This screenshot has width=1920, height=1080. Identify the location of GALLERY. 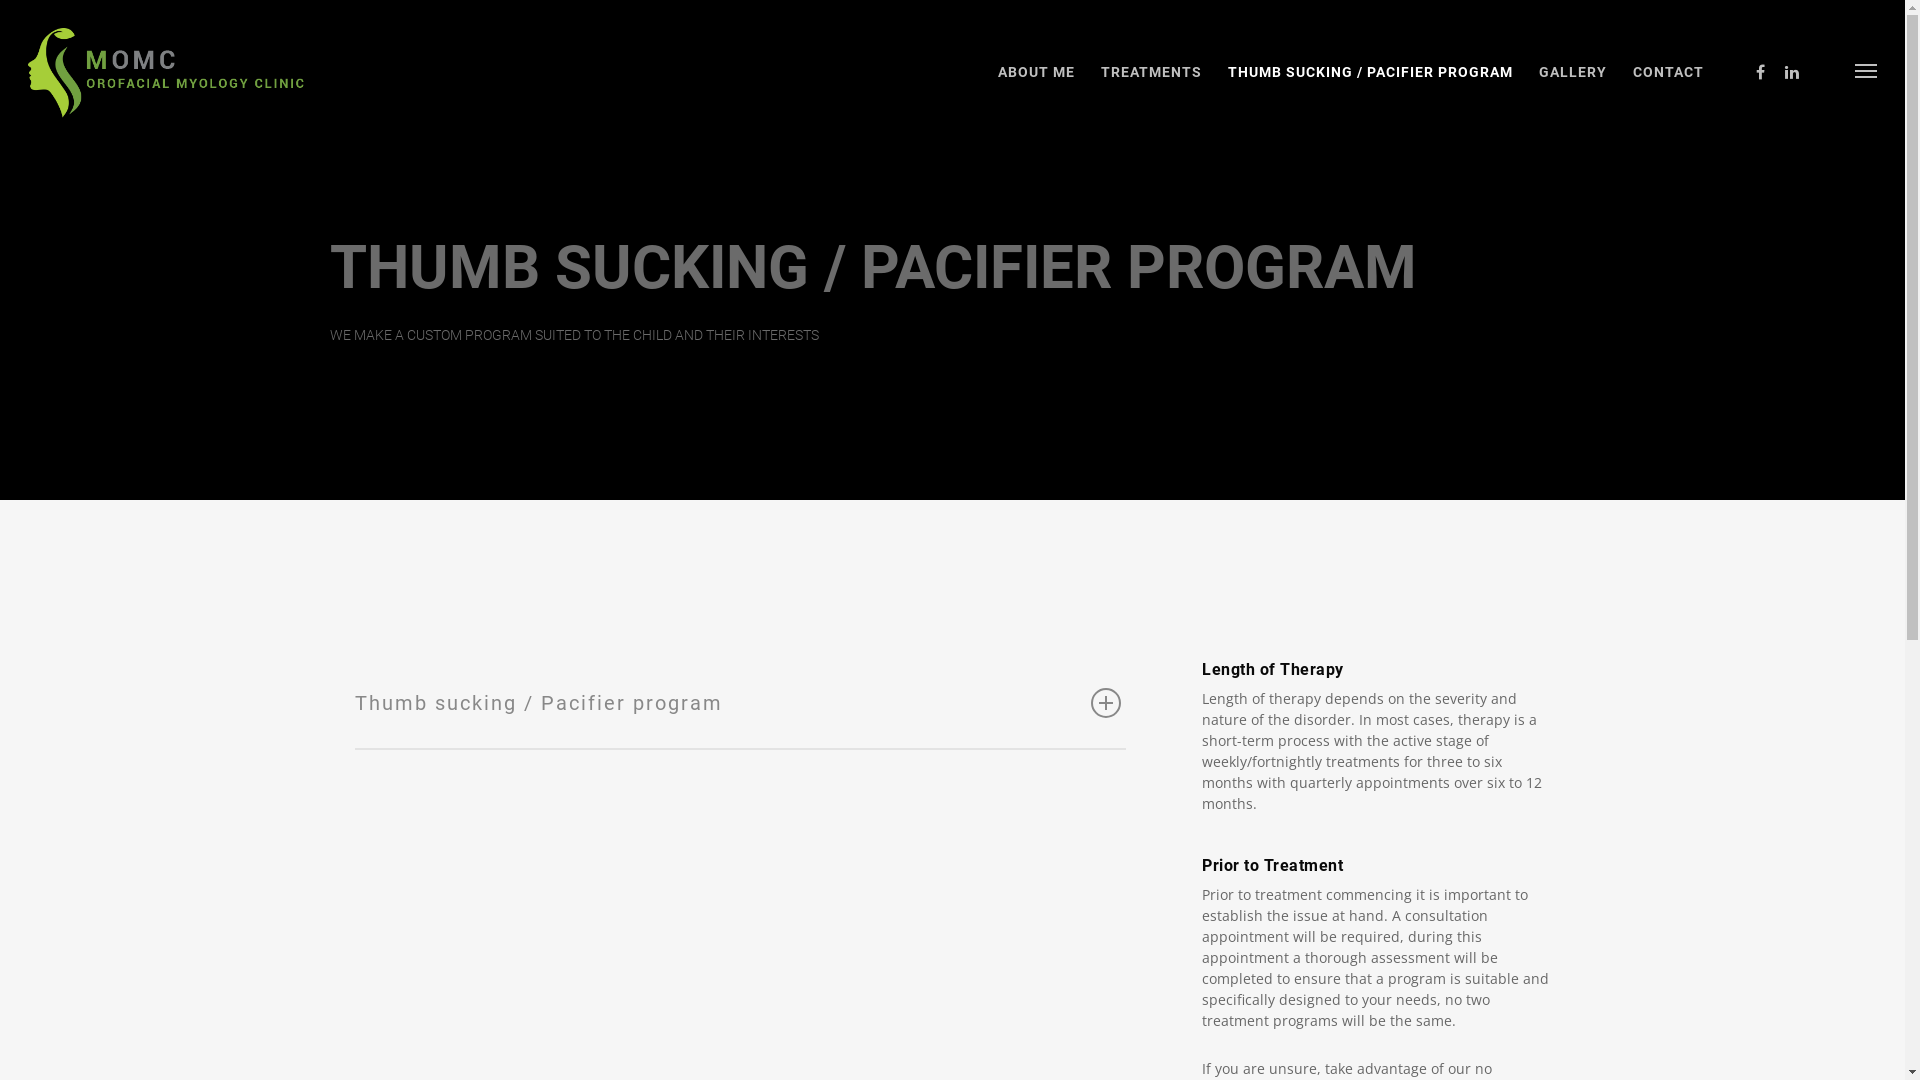
(1573, 87).